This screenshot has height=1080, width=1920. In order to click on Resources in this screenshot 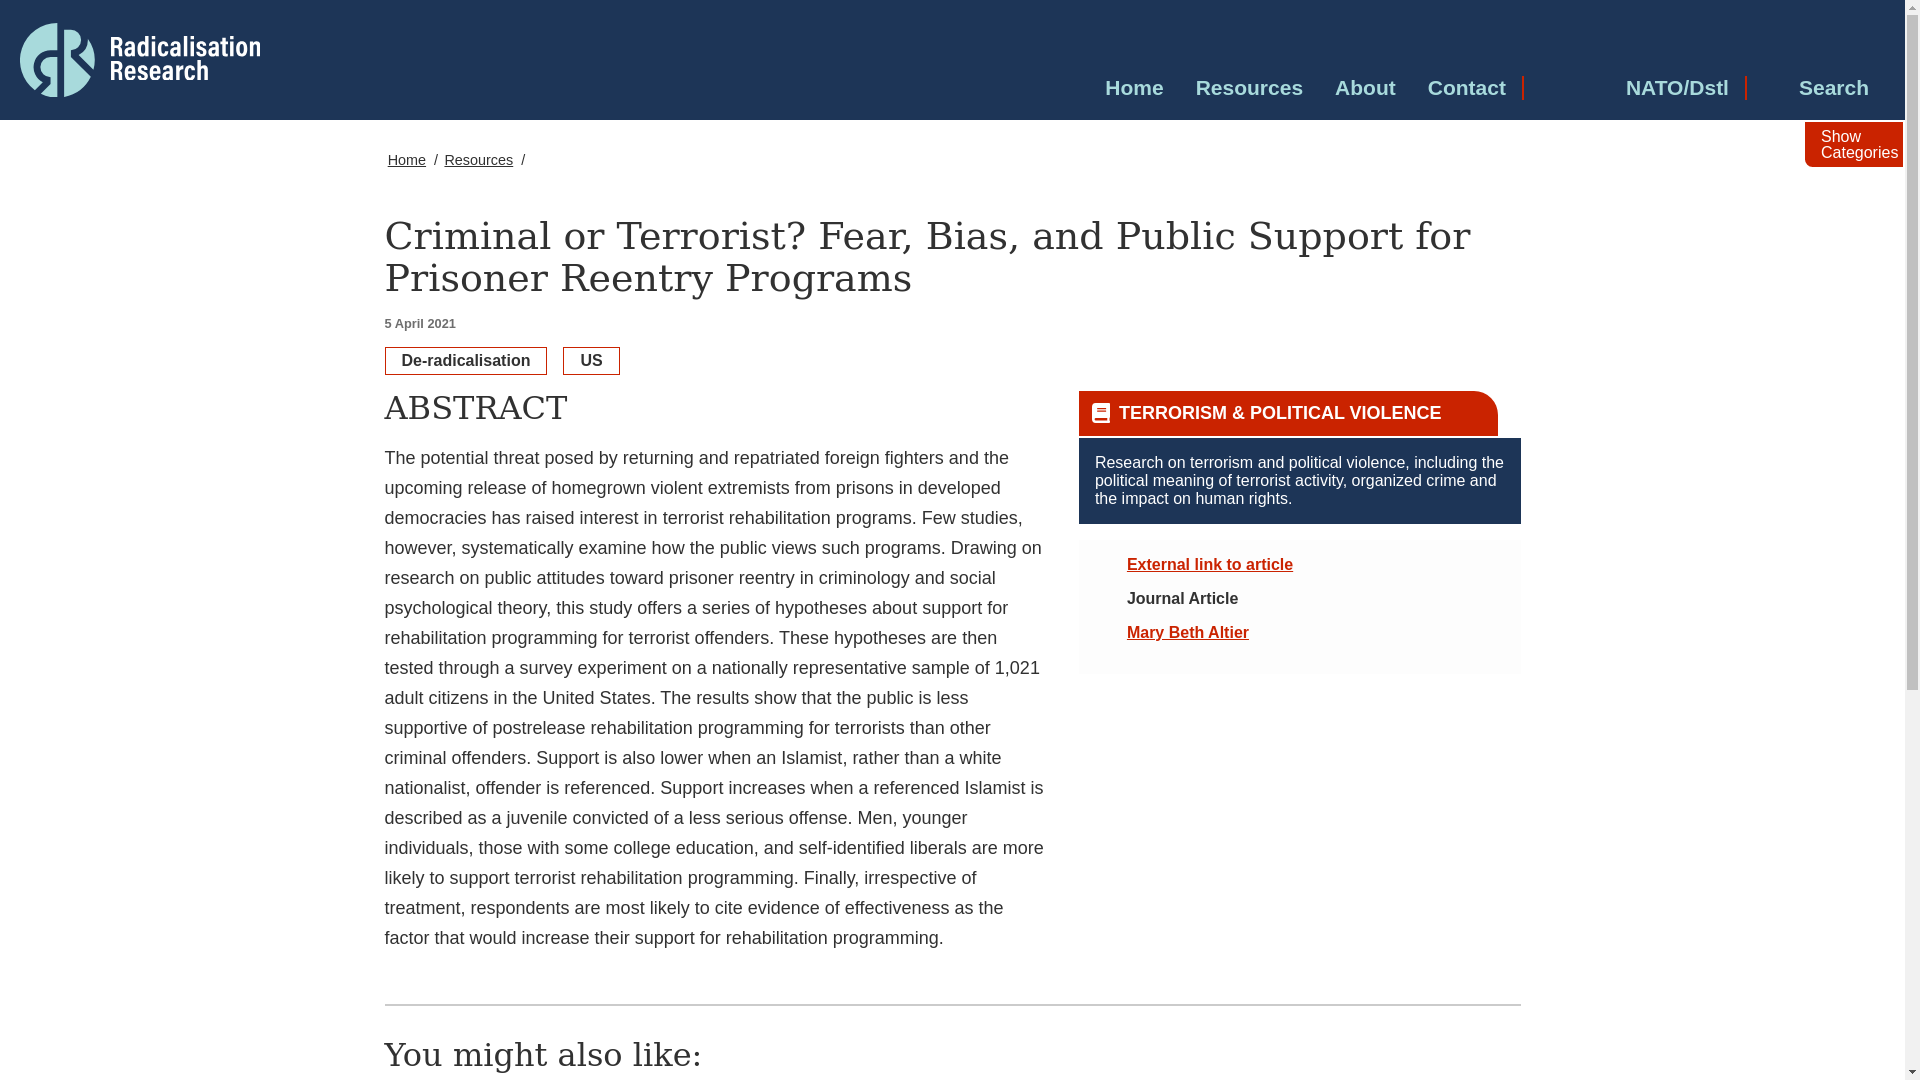, I will do `click(1250, 88)`.